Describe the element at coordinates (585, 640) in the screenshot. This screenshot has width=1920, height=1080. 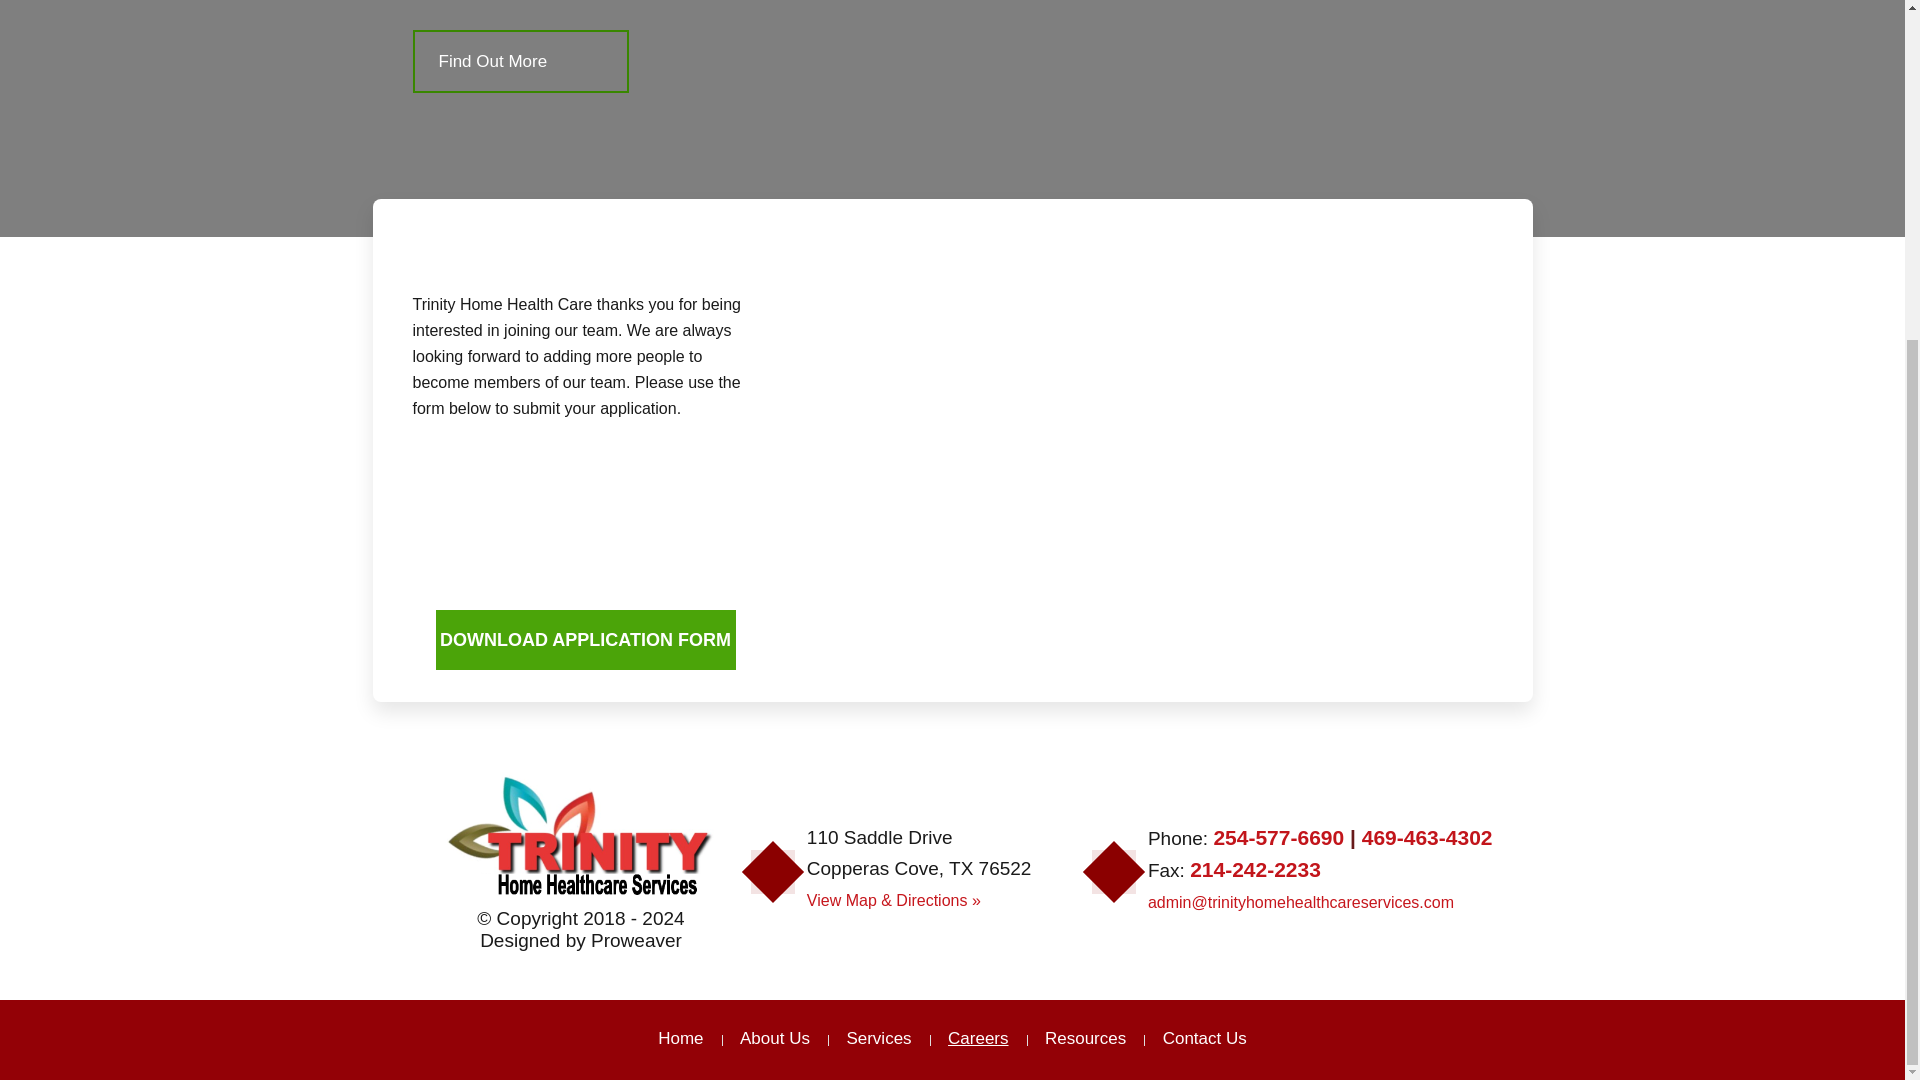
I see `DOWNLOAD APPLICATION FORM` at that location.